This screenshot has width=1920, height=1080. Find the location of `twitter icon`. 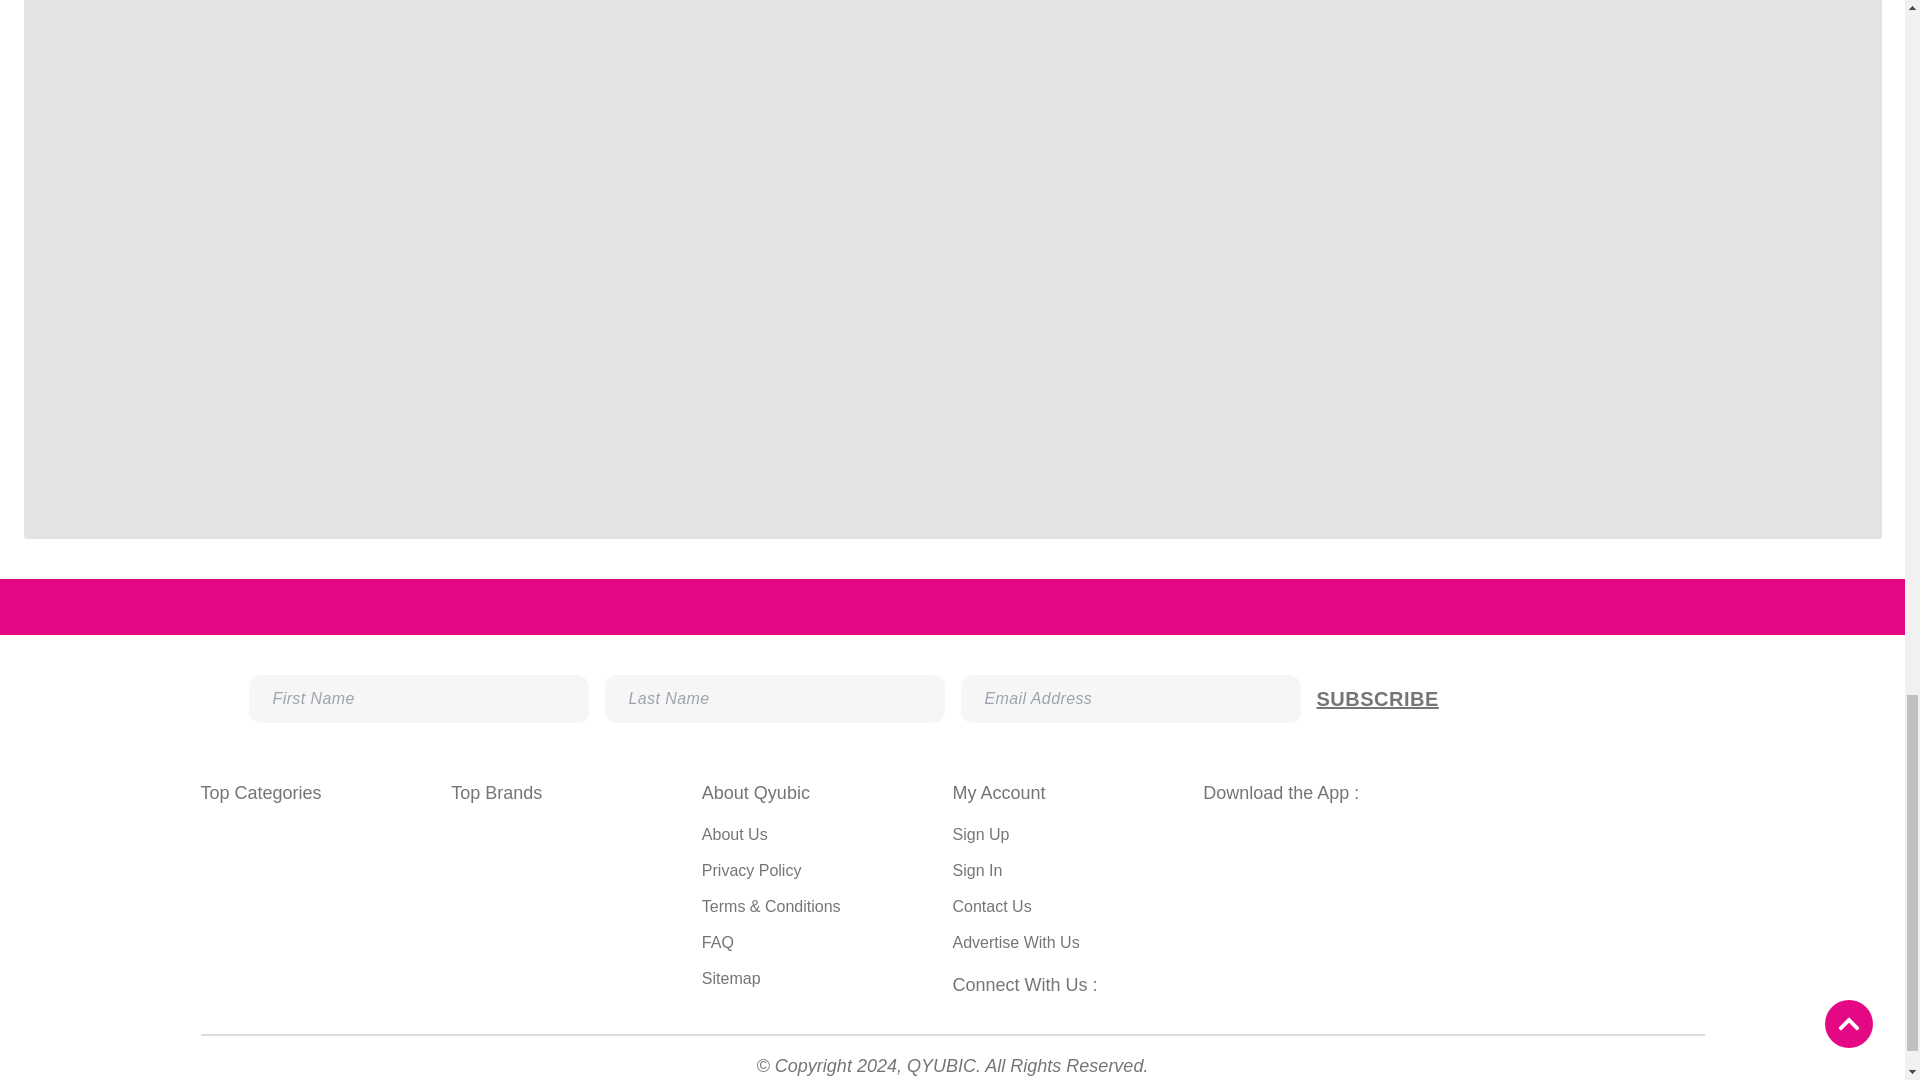

twitter icon is located at coordinates (1042, 1016).